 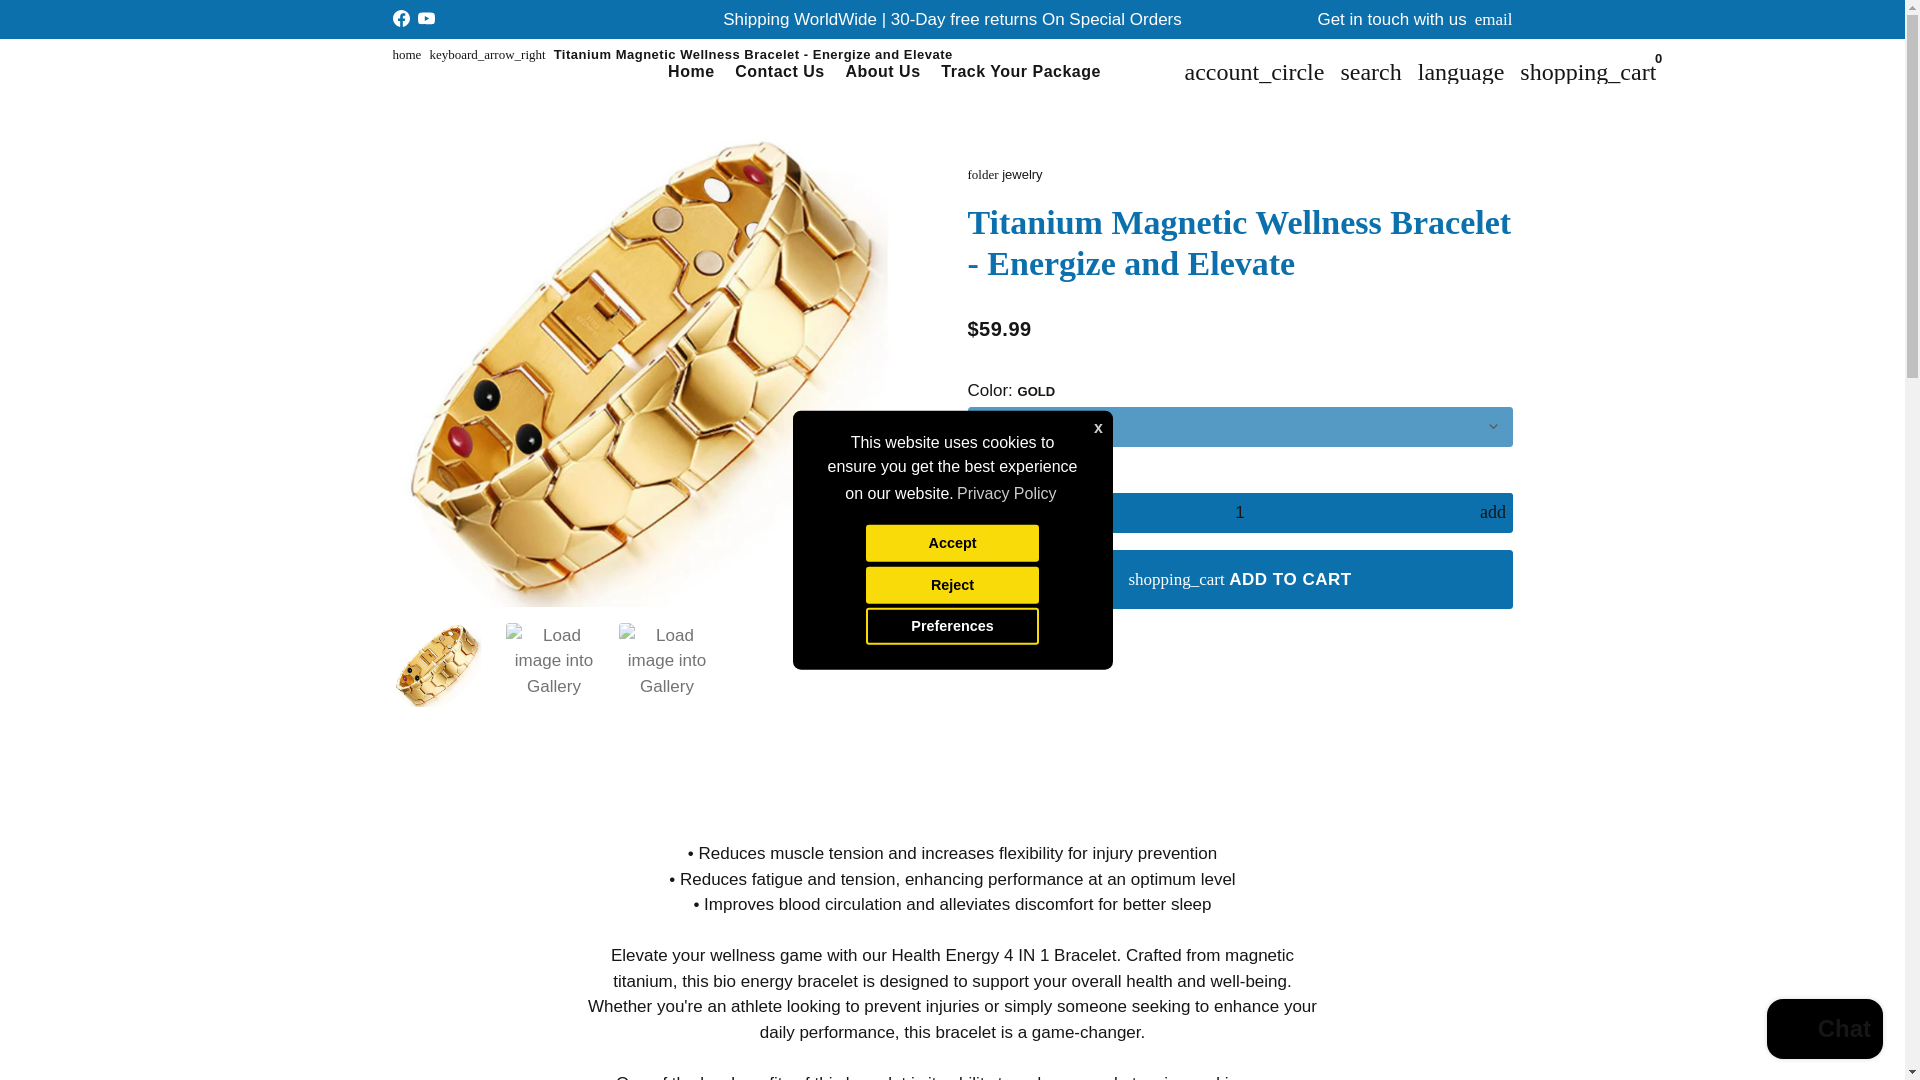 I want to click on  Magnetic Simplicity on Facebook, so click(x=400, y=19).